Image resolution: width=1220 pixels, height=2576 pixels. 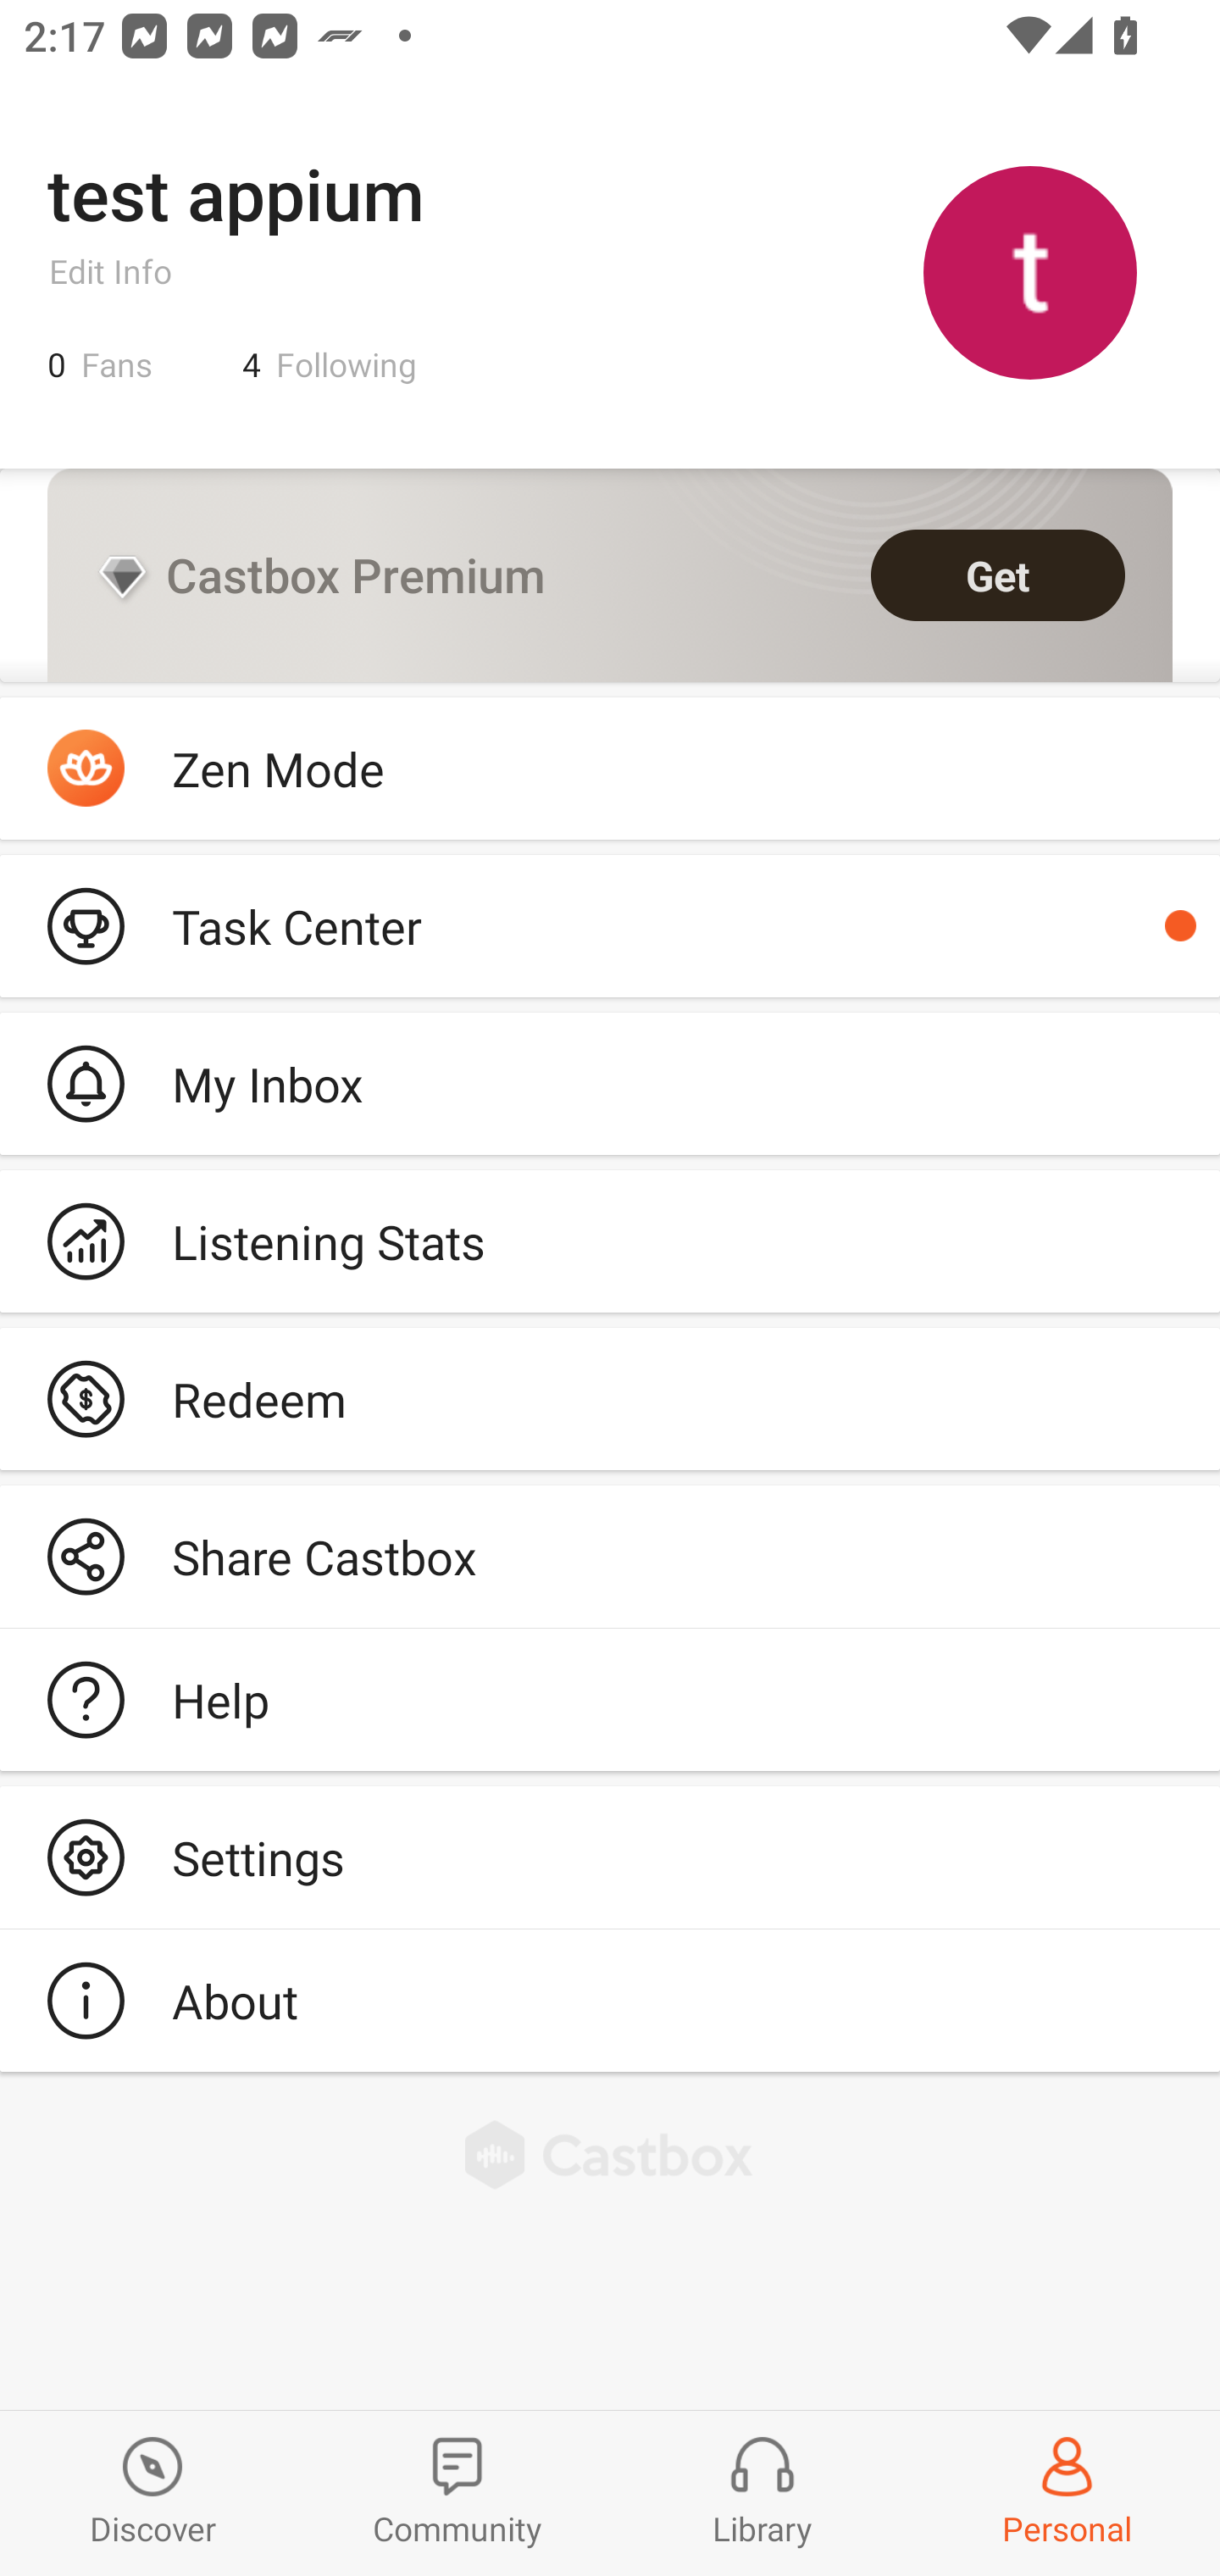 What do you see at coordinates (762, 2493) in the screenshot?
I see `Library` at bounding box center [762, 2493].